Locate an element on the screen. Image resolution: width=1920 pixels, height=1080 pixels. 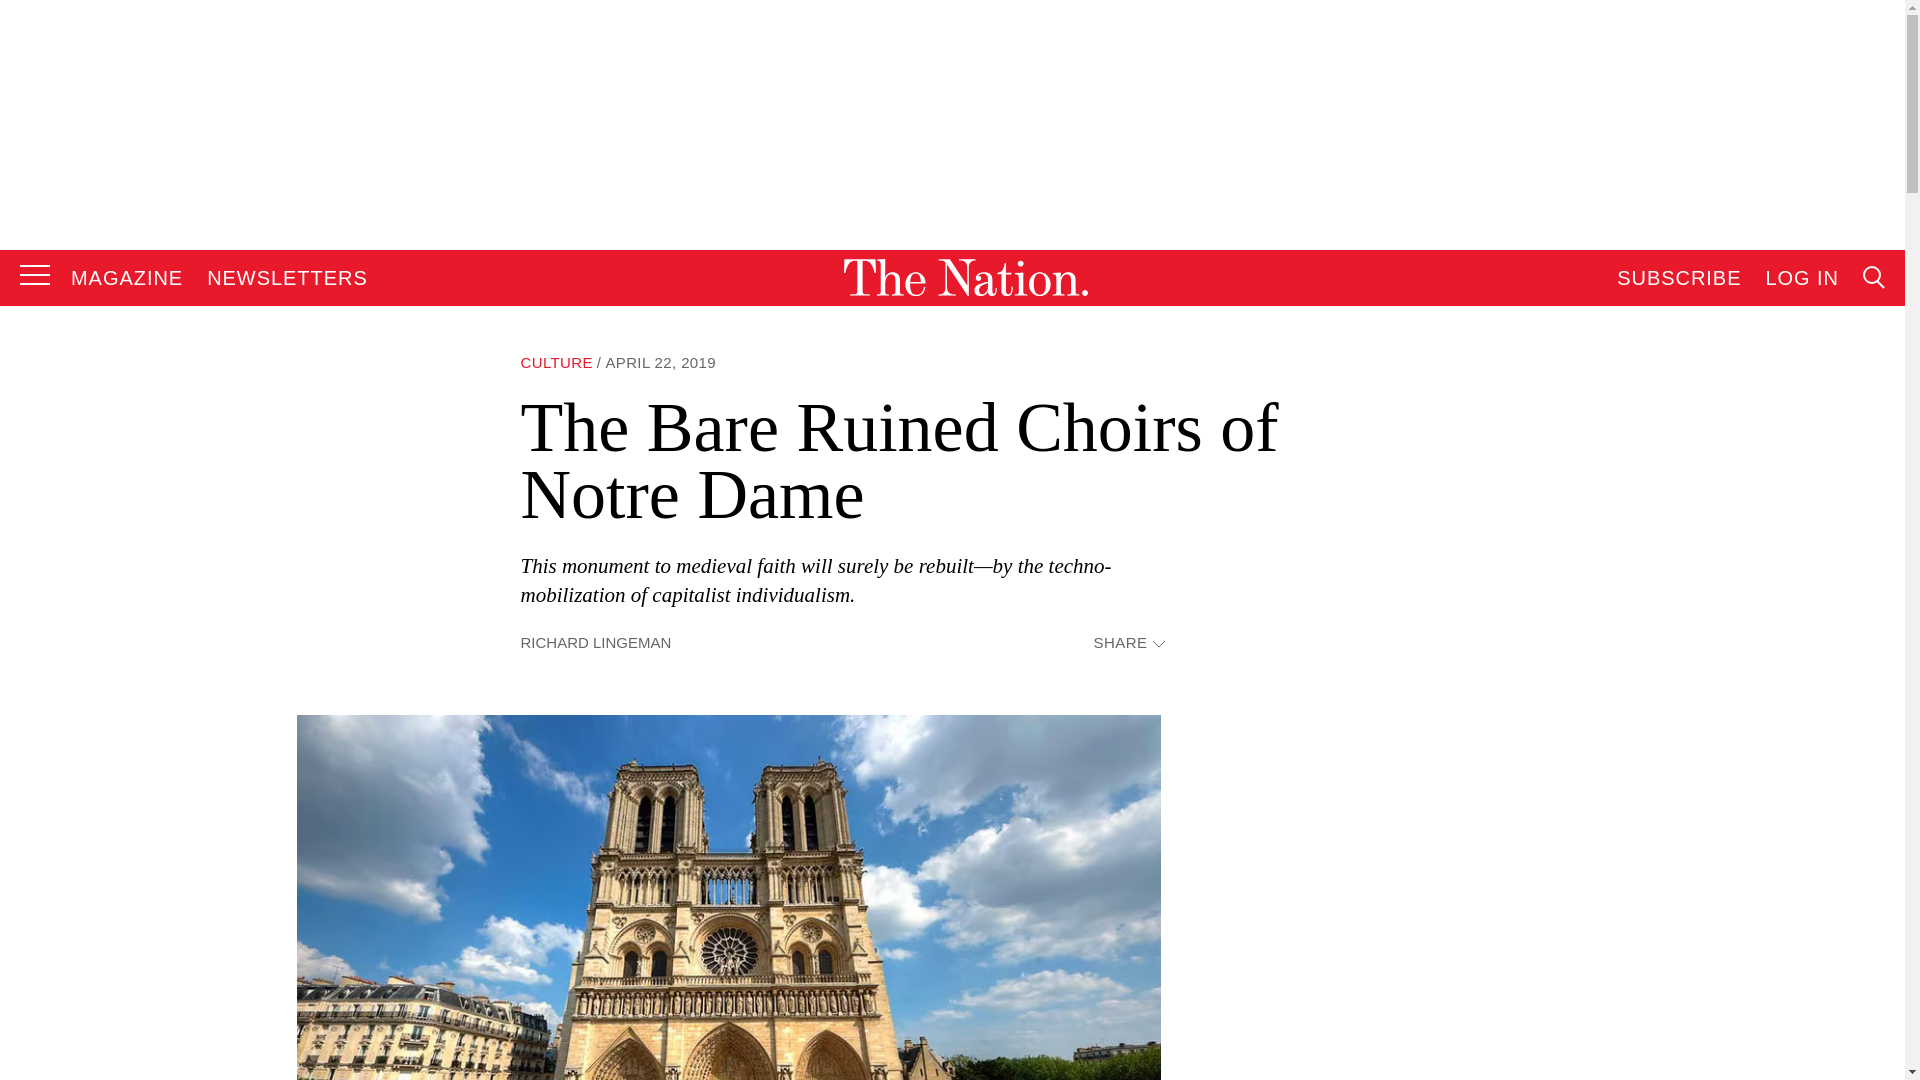
NEWSLETTERS is located at coordinates (288, 278).